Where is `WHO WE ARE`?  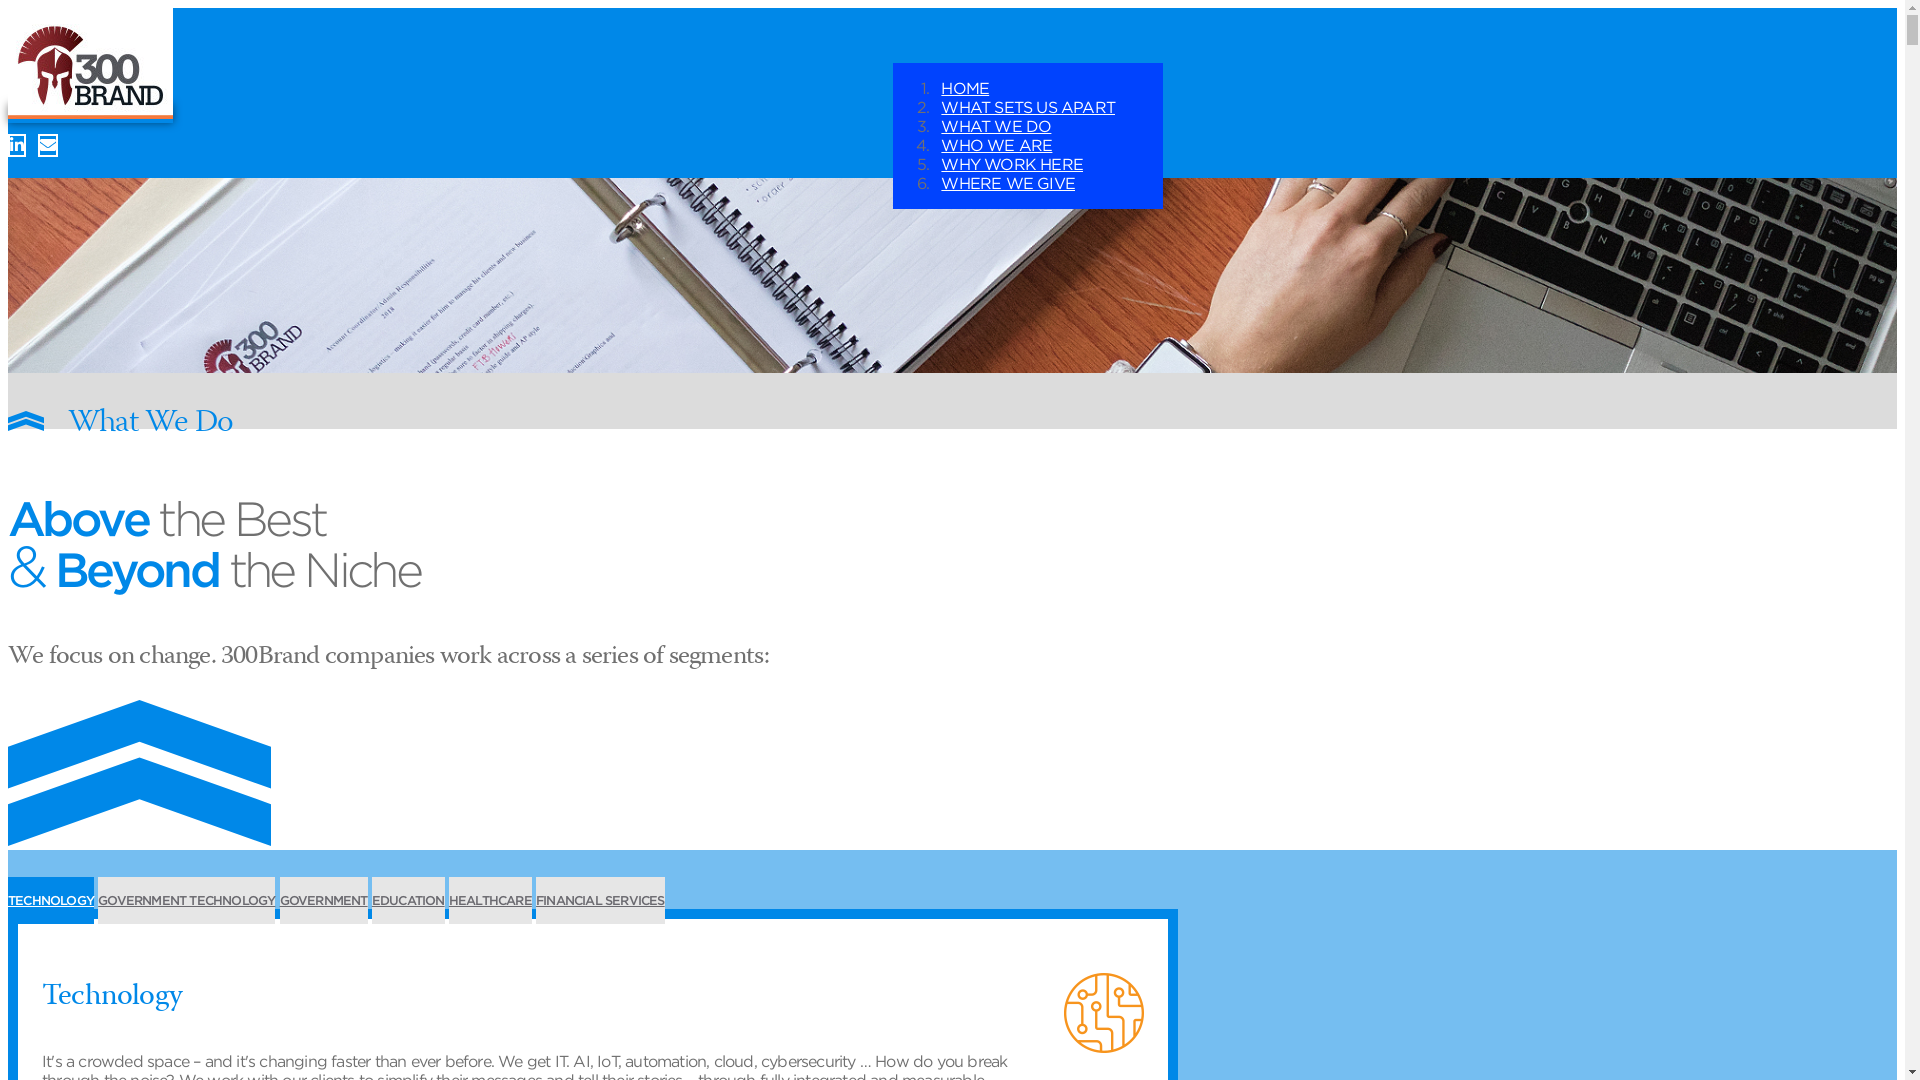 WHO WE ARE is located at coordinates (1016, 146).